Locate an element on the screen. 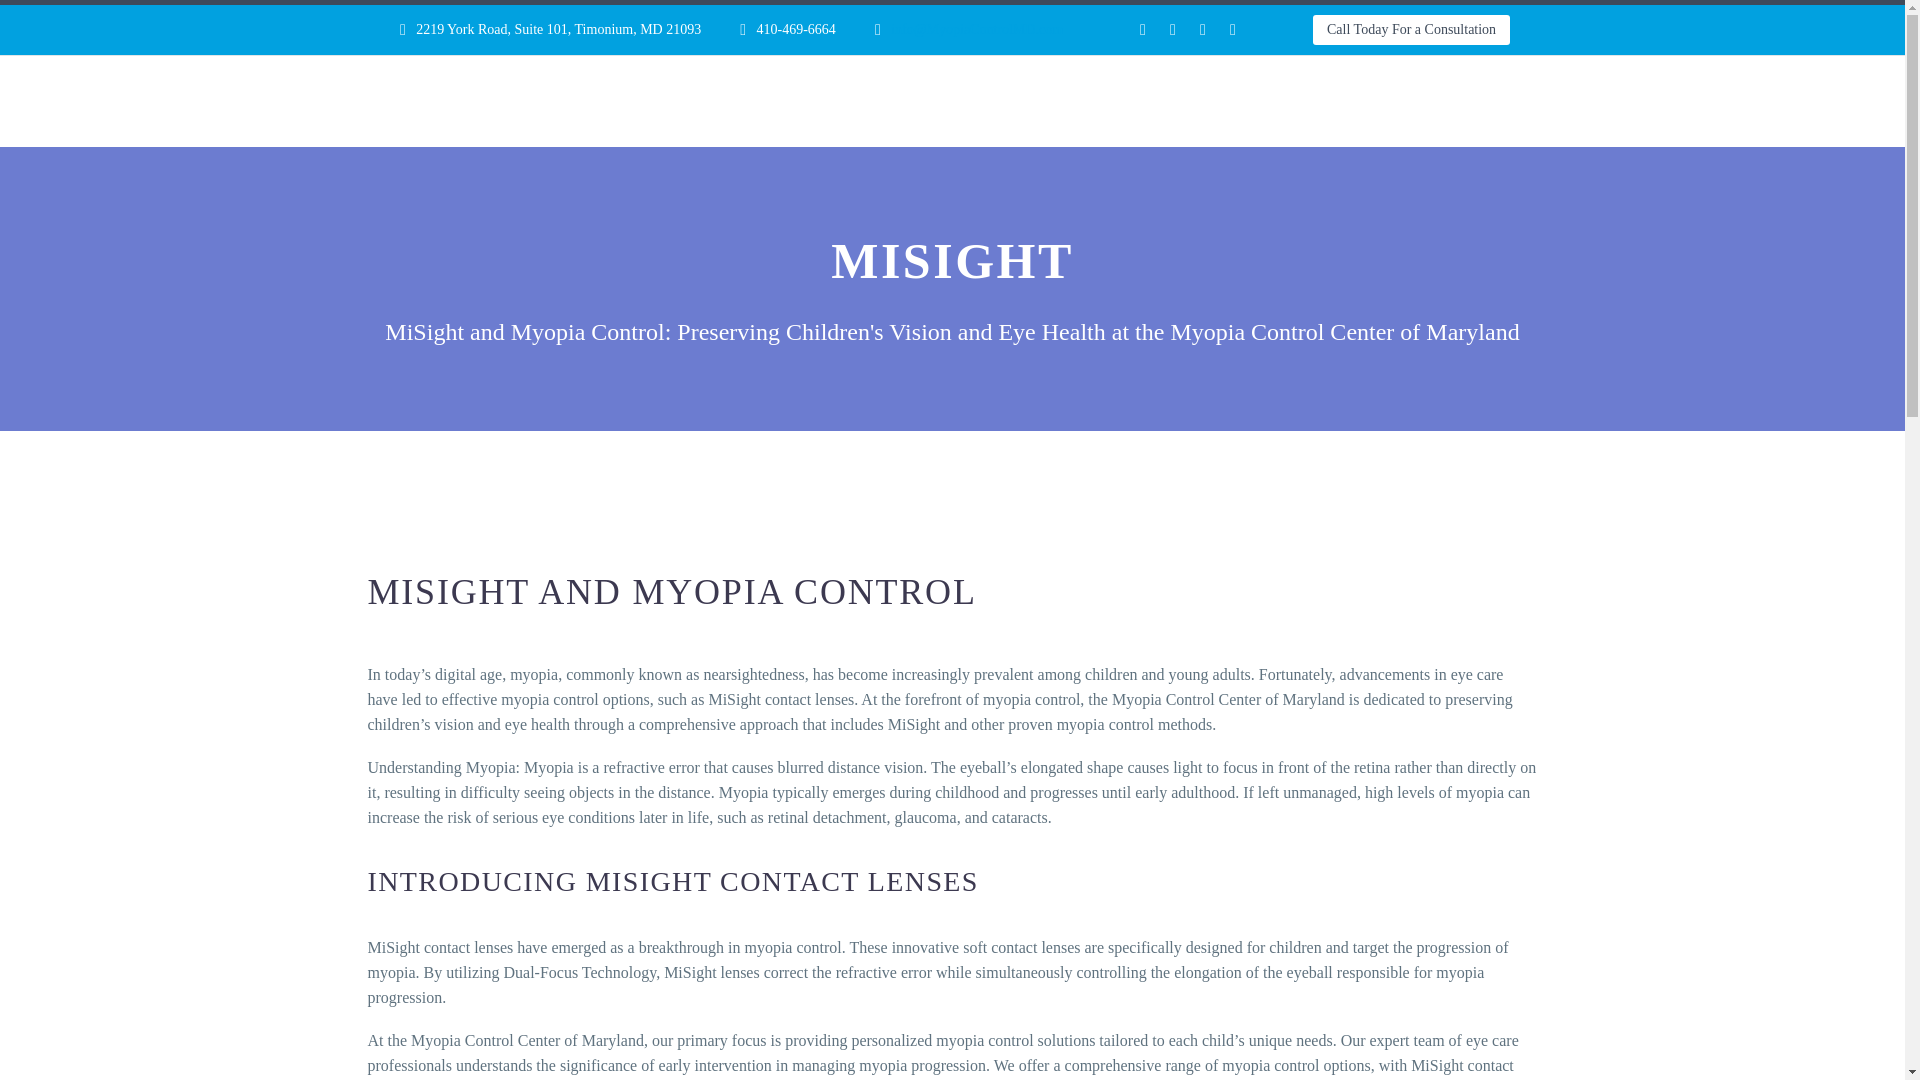 Image resolution: width=1920 pixels, height=1080 pixels. Facebook is located at coordinates (1142, 29).